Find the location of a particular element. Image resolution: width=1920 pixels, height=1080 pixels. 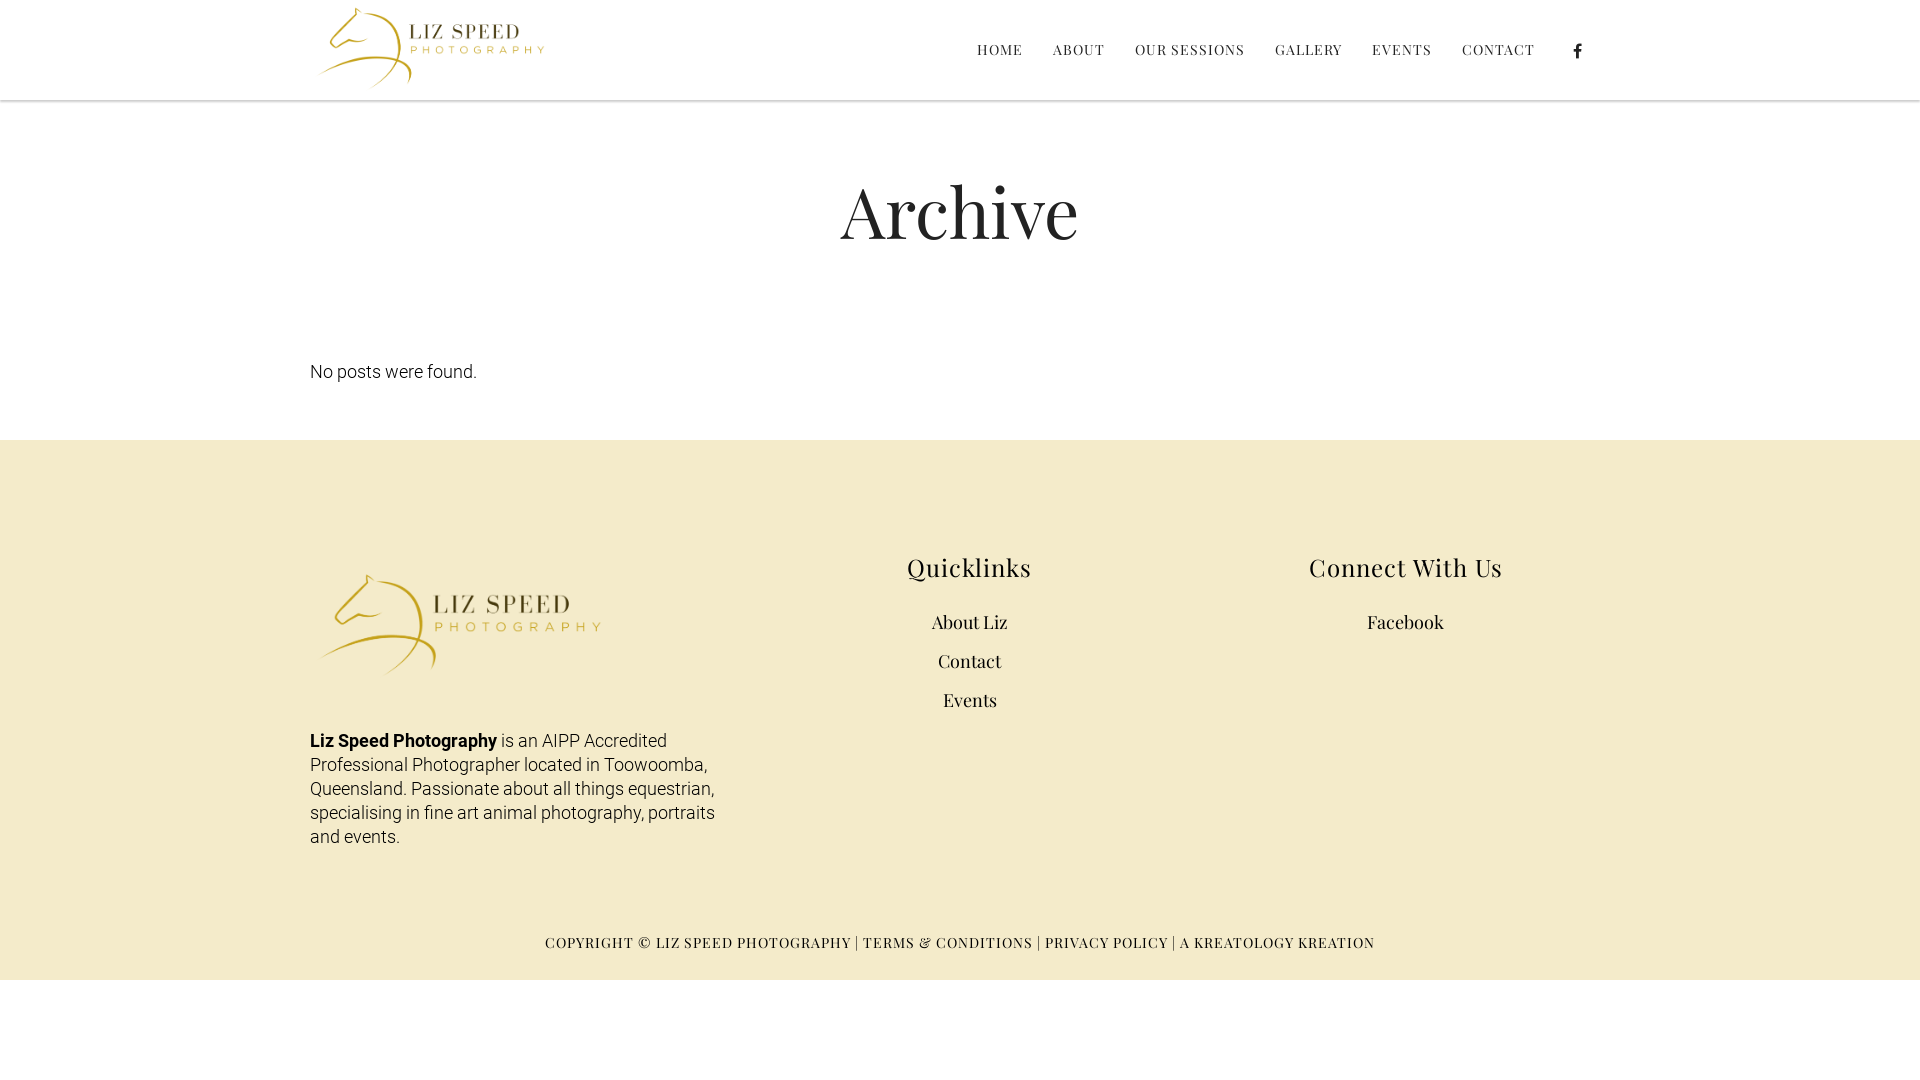

Contact is located at coordinates (970, 661).